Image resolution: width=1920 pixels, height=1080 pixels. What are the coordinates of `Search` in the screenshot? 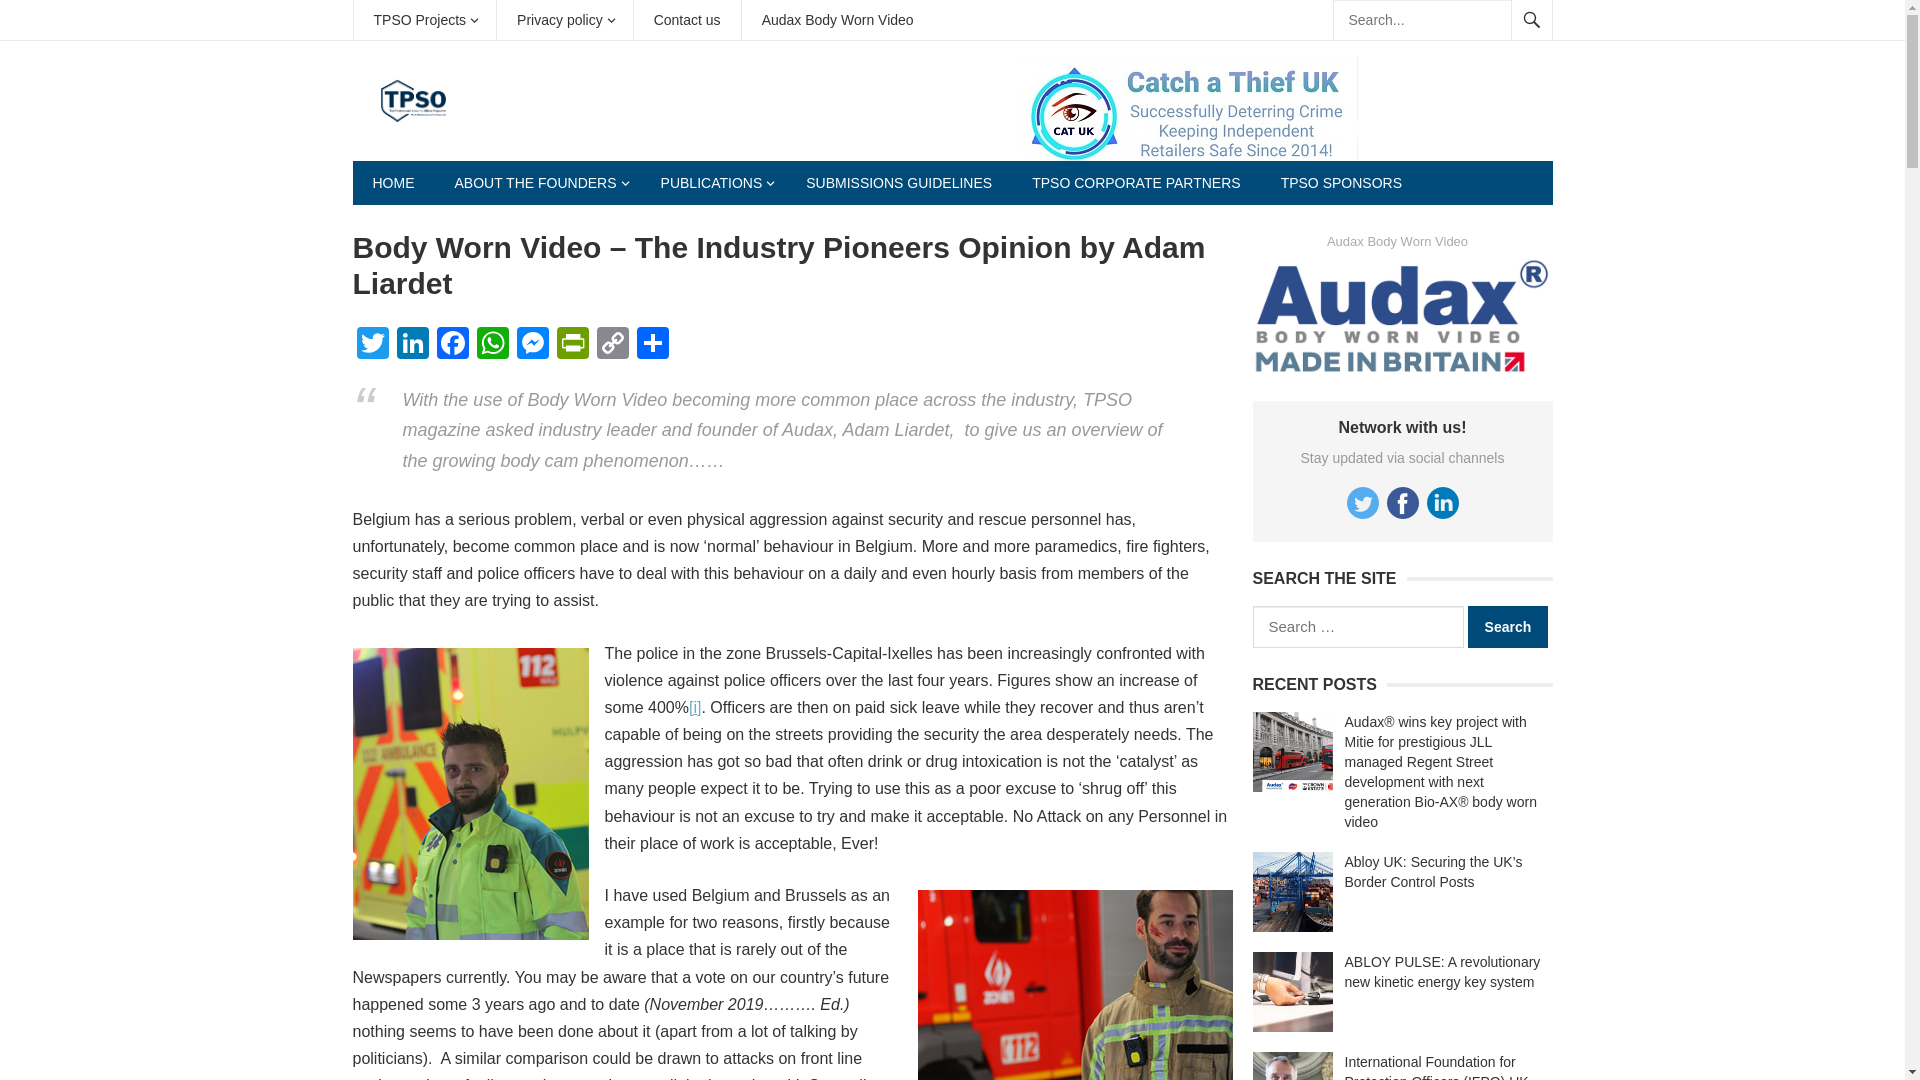 It's located at (1508, 626).